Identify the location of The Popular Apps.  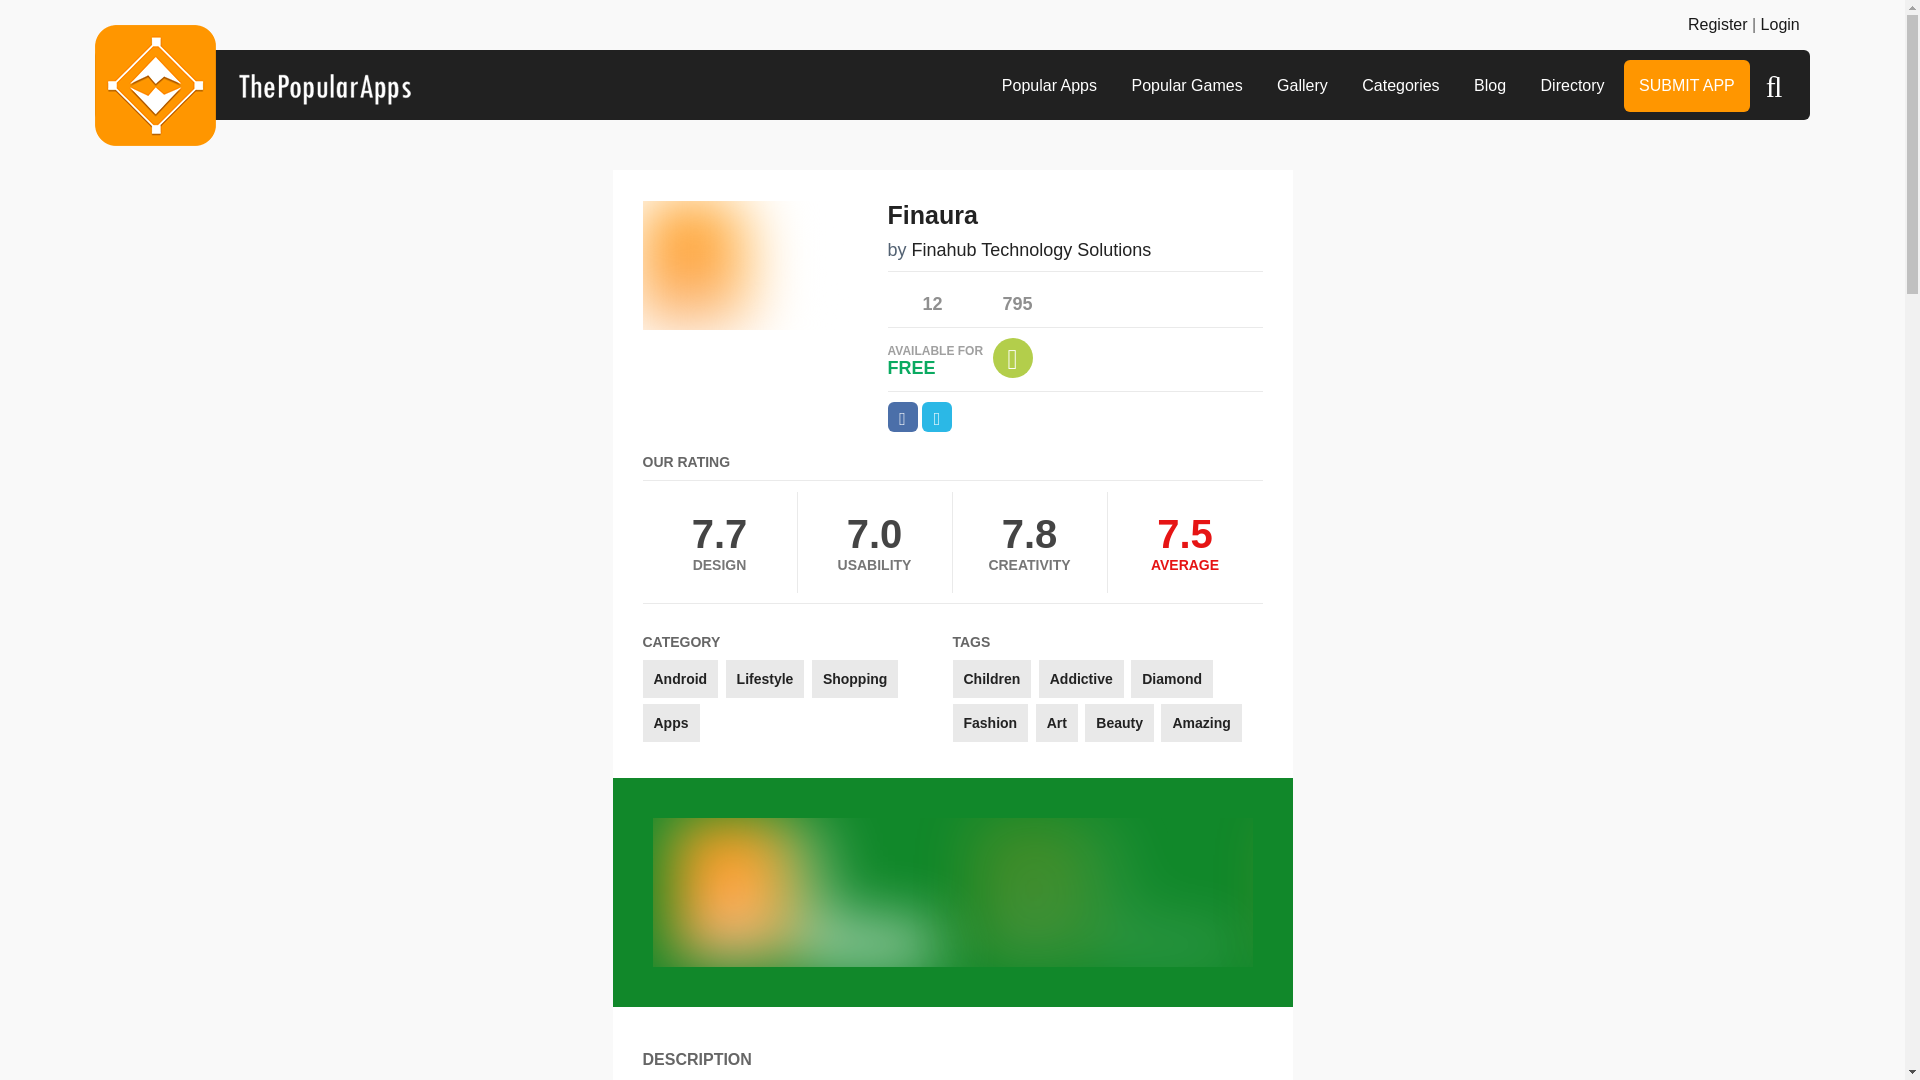
(252, 84).